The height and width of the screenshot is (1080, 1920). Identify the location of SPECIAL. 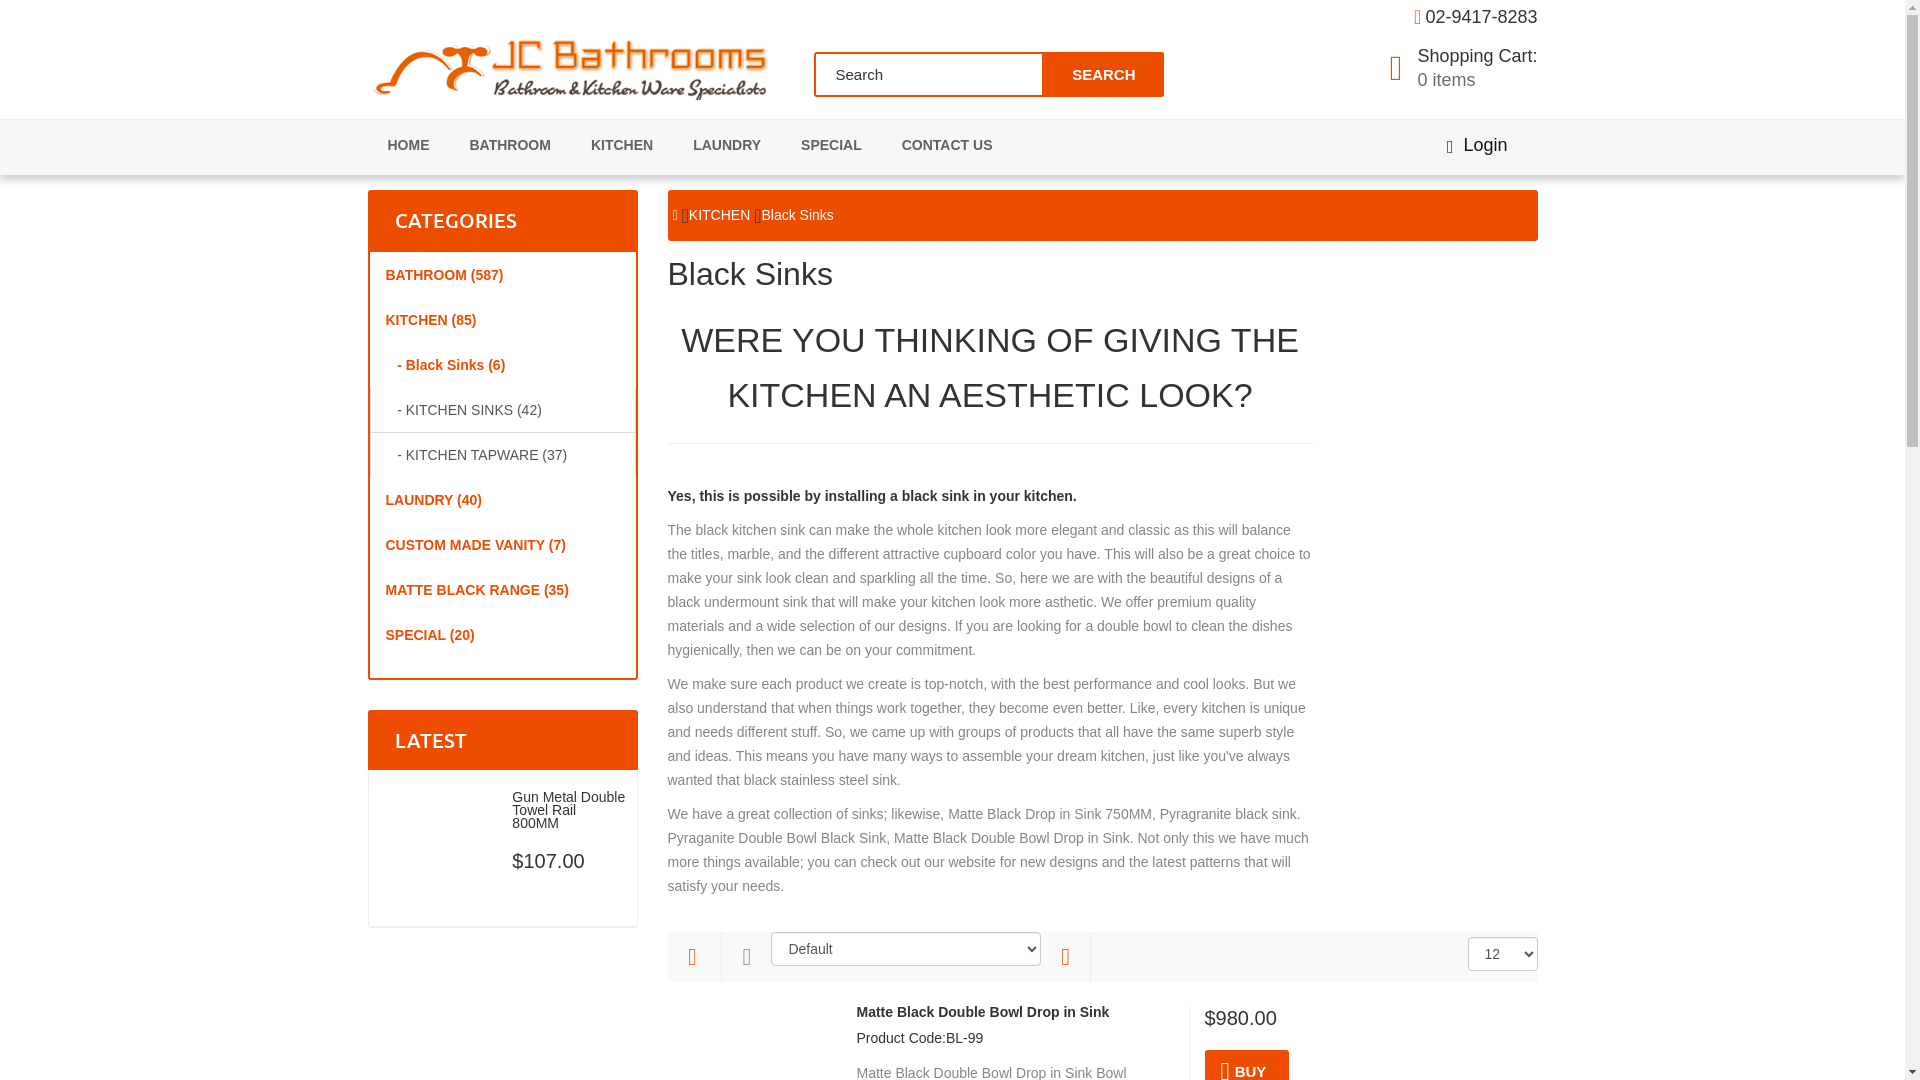
(832, 145).